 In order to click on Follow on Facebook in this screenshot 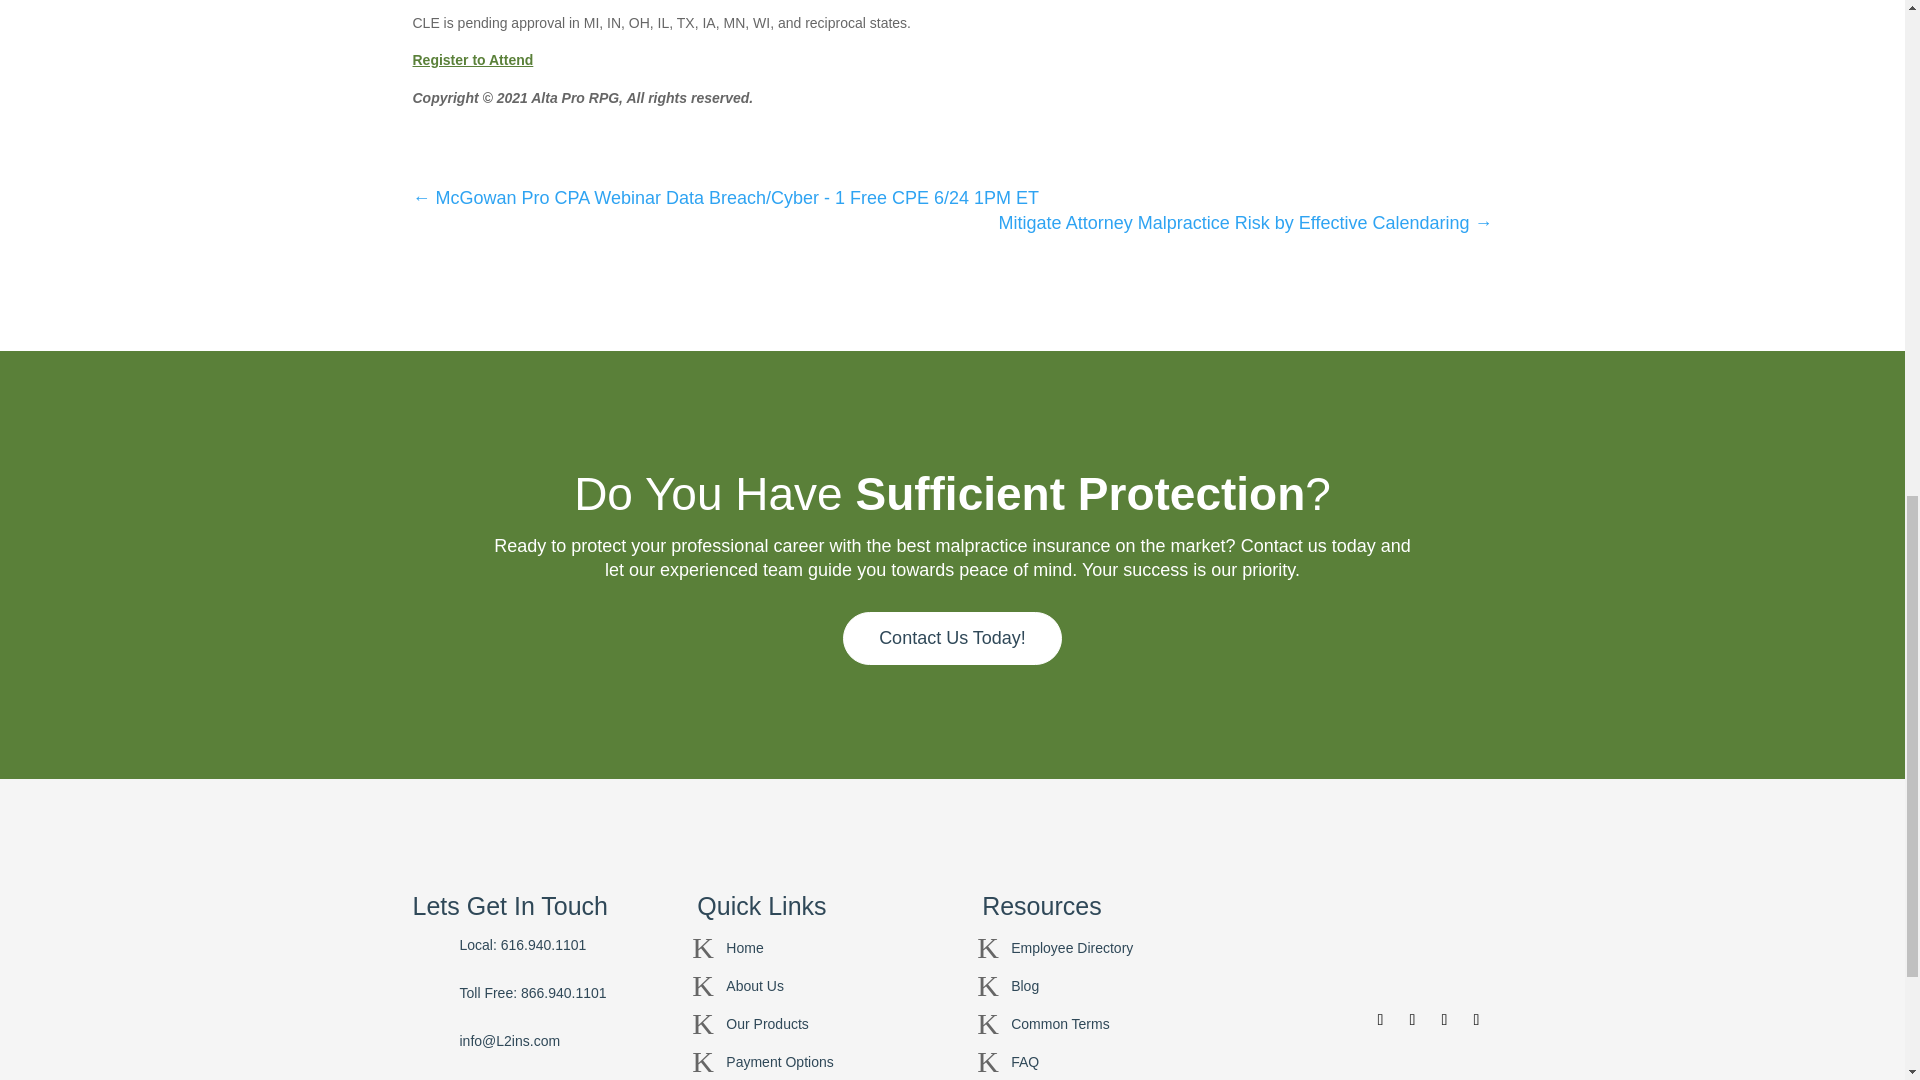, I will do `click(1379, 1020)`.